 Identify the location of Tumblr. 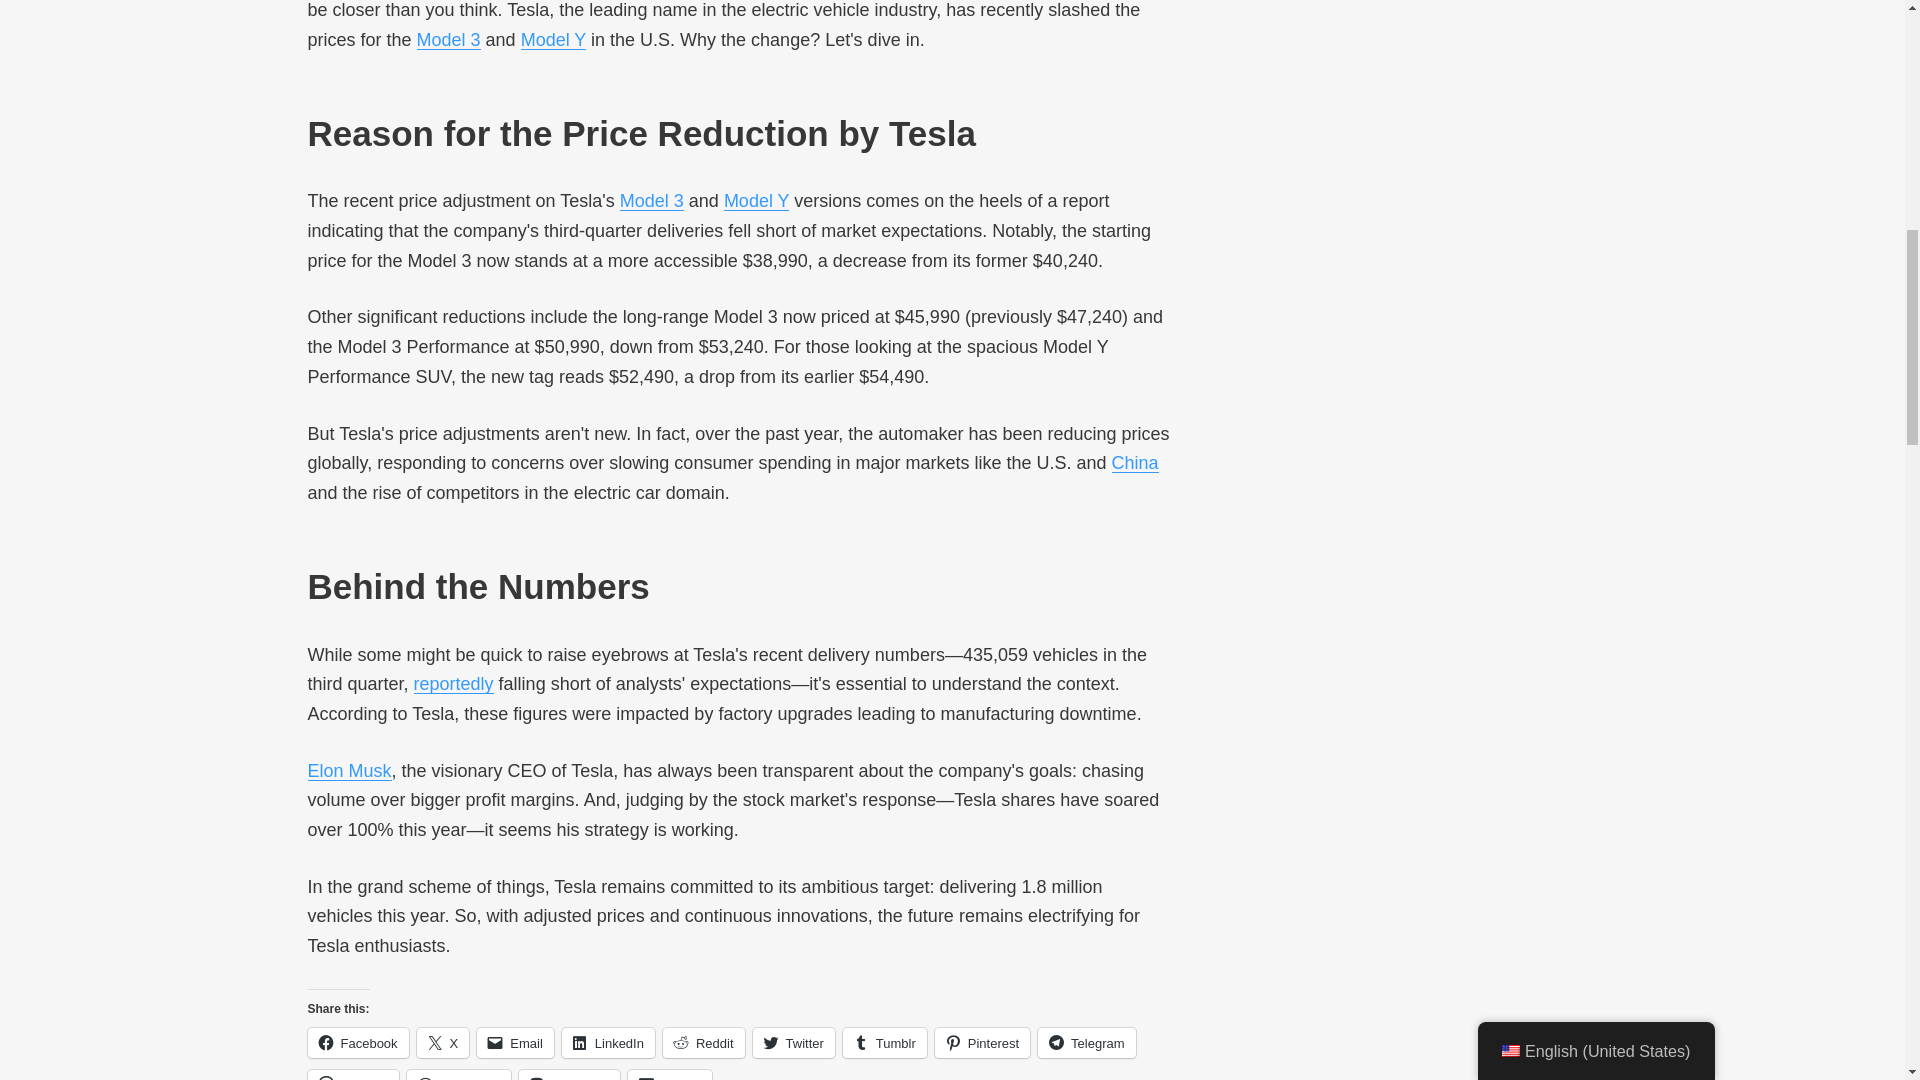
(884, 1043).